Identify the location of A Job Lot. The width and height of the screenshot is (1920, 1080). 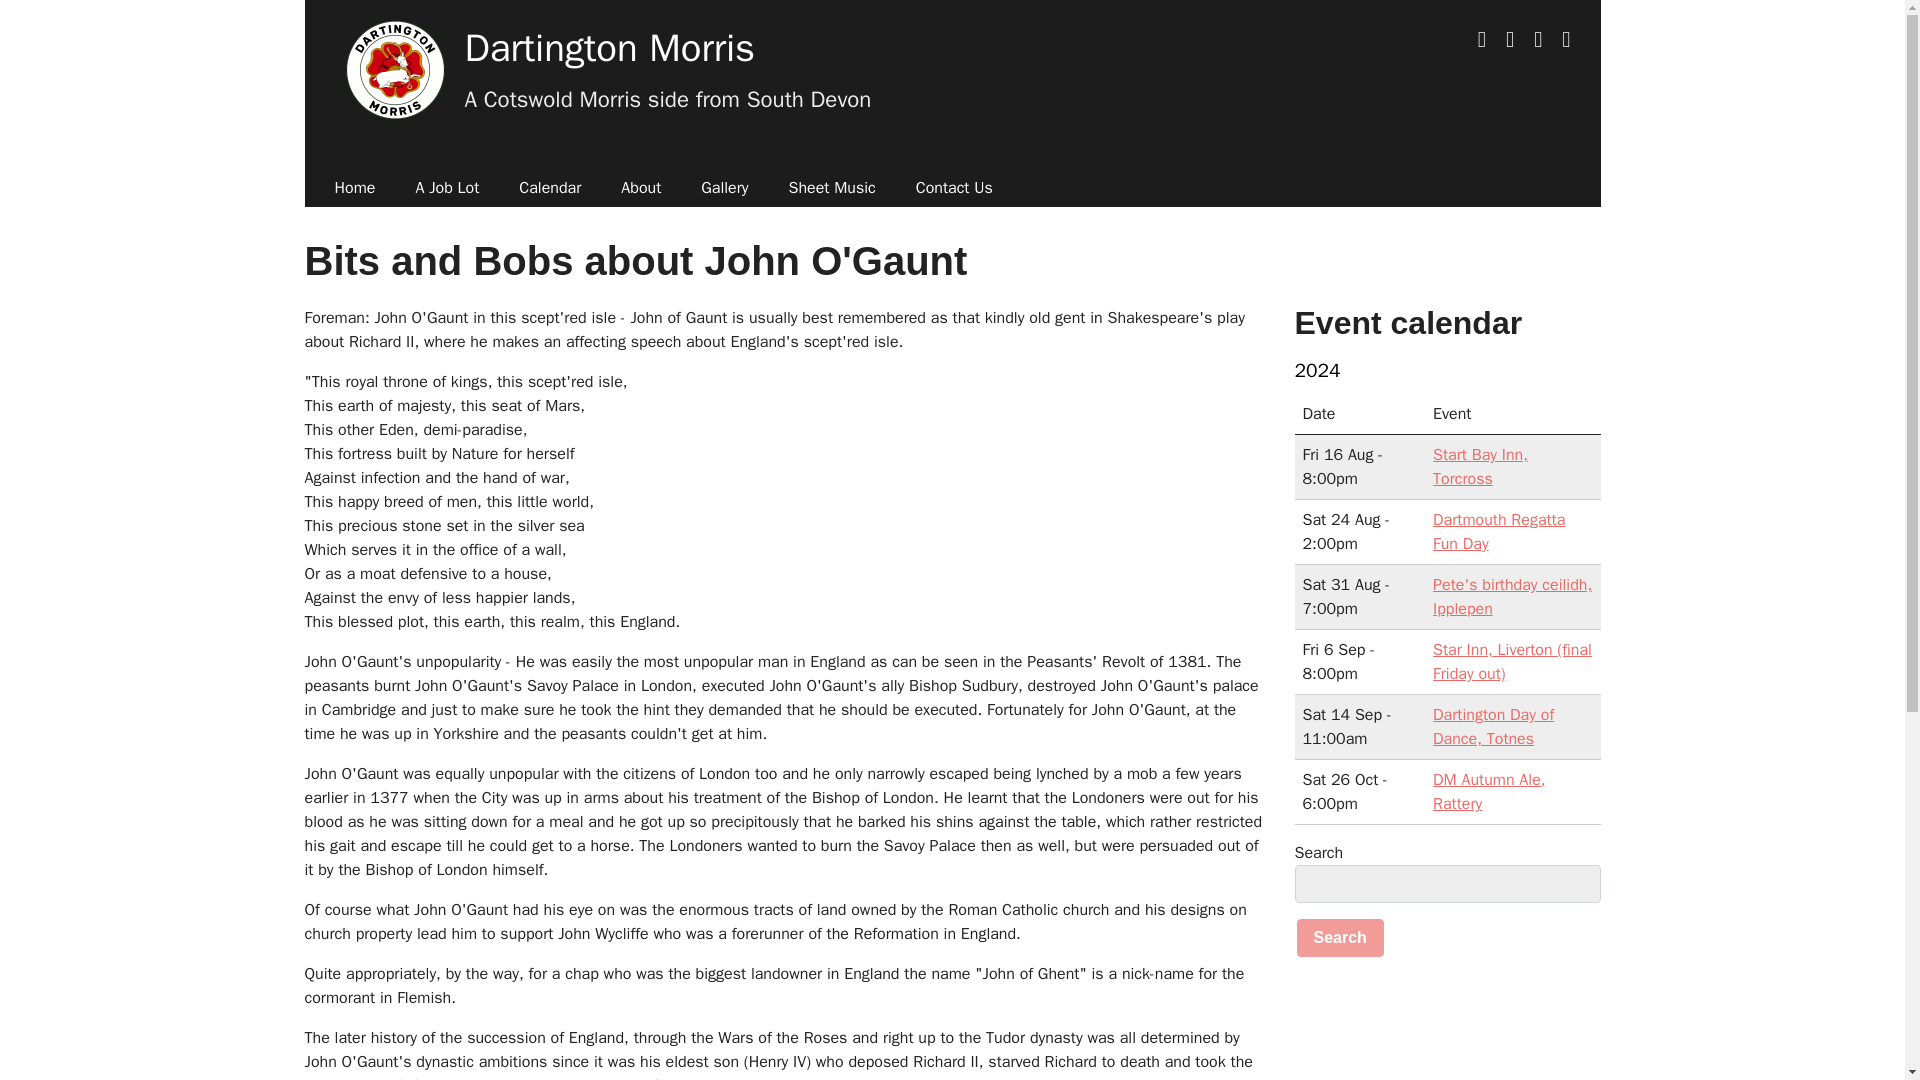
(447, 188).